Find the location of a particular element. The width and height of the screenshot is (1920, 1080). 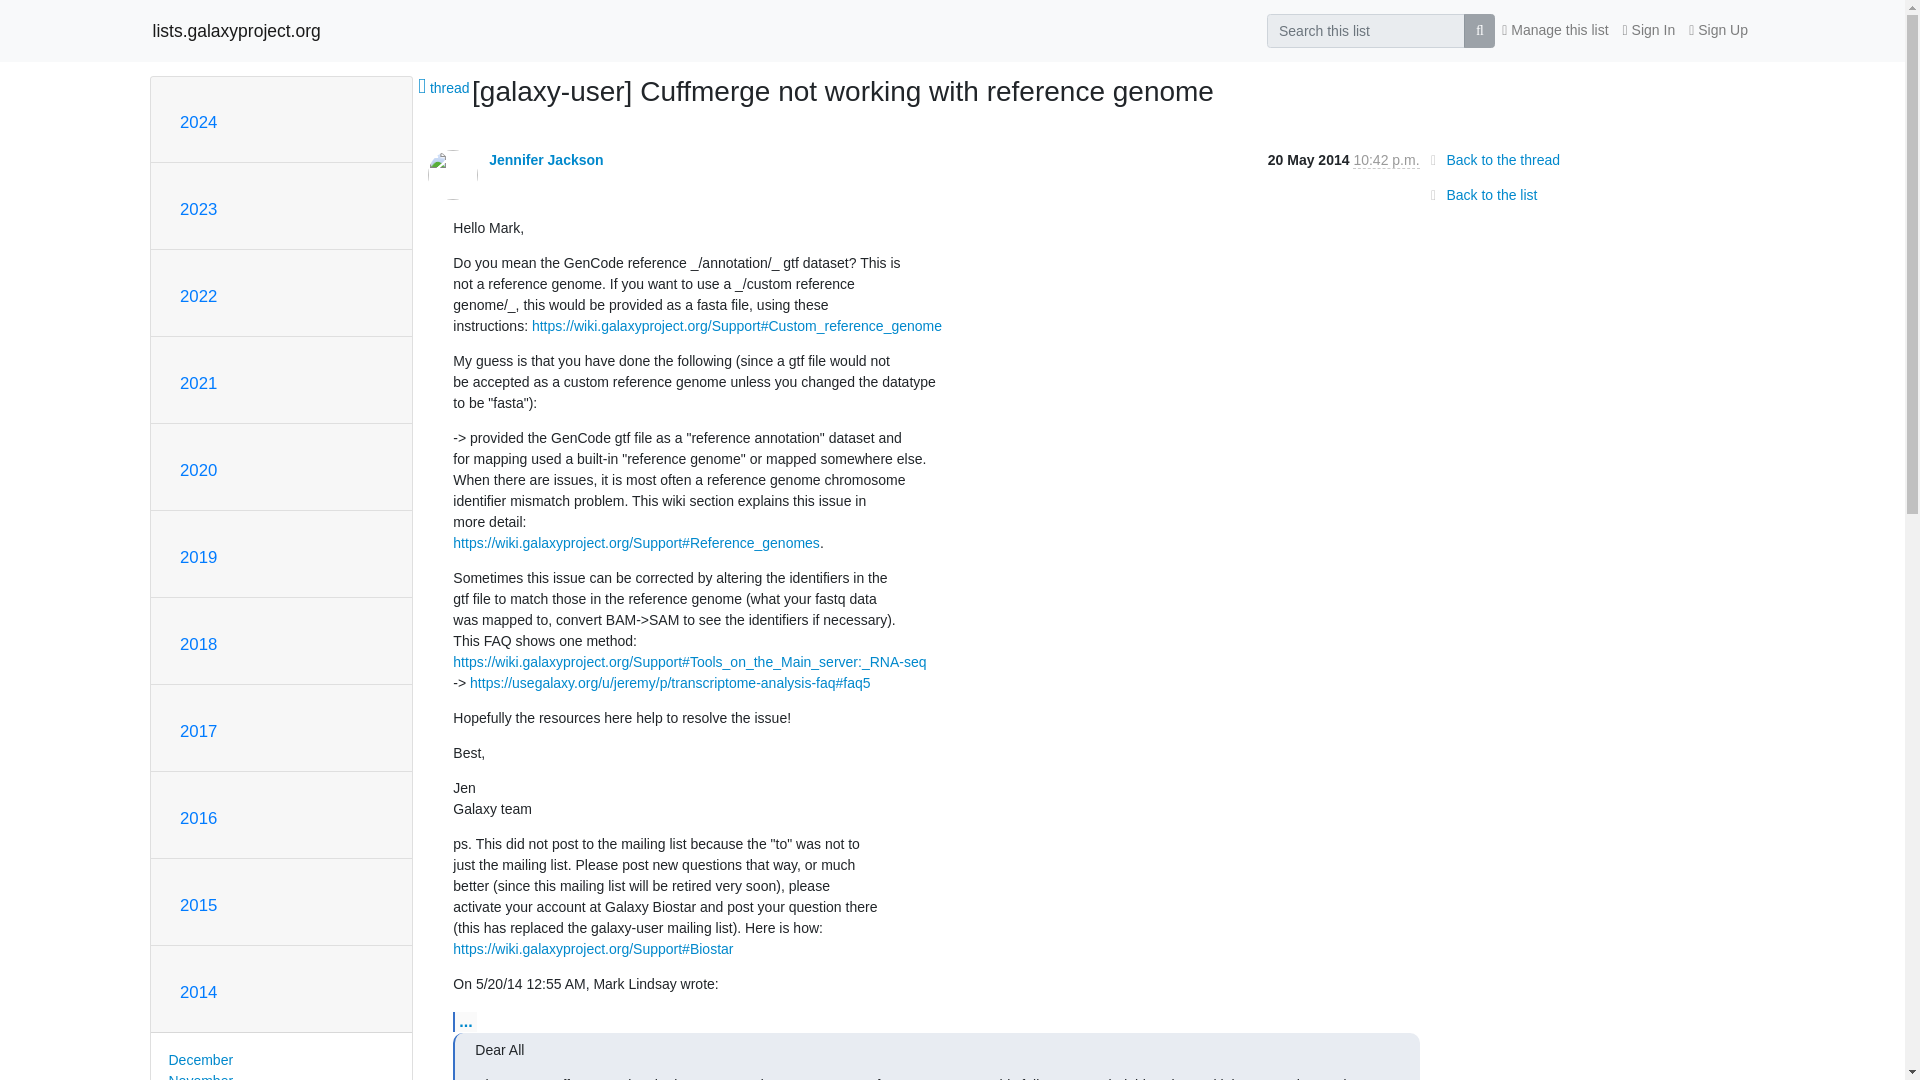

lists.galaxyproject.org is located at coordinates (236, 30).